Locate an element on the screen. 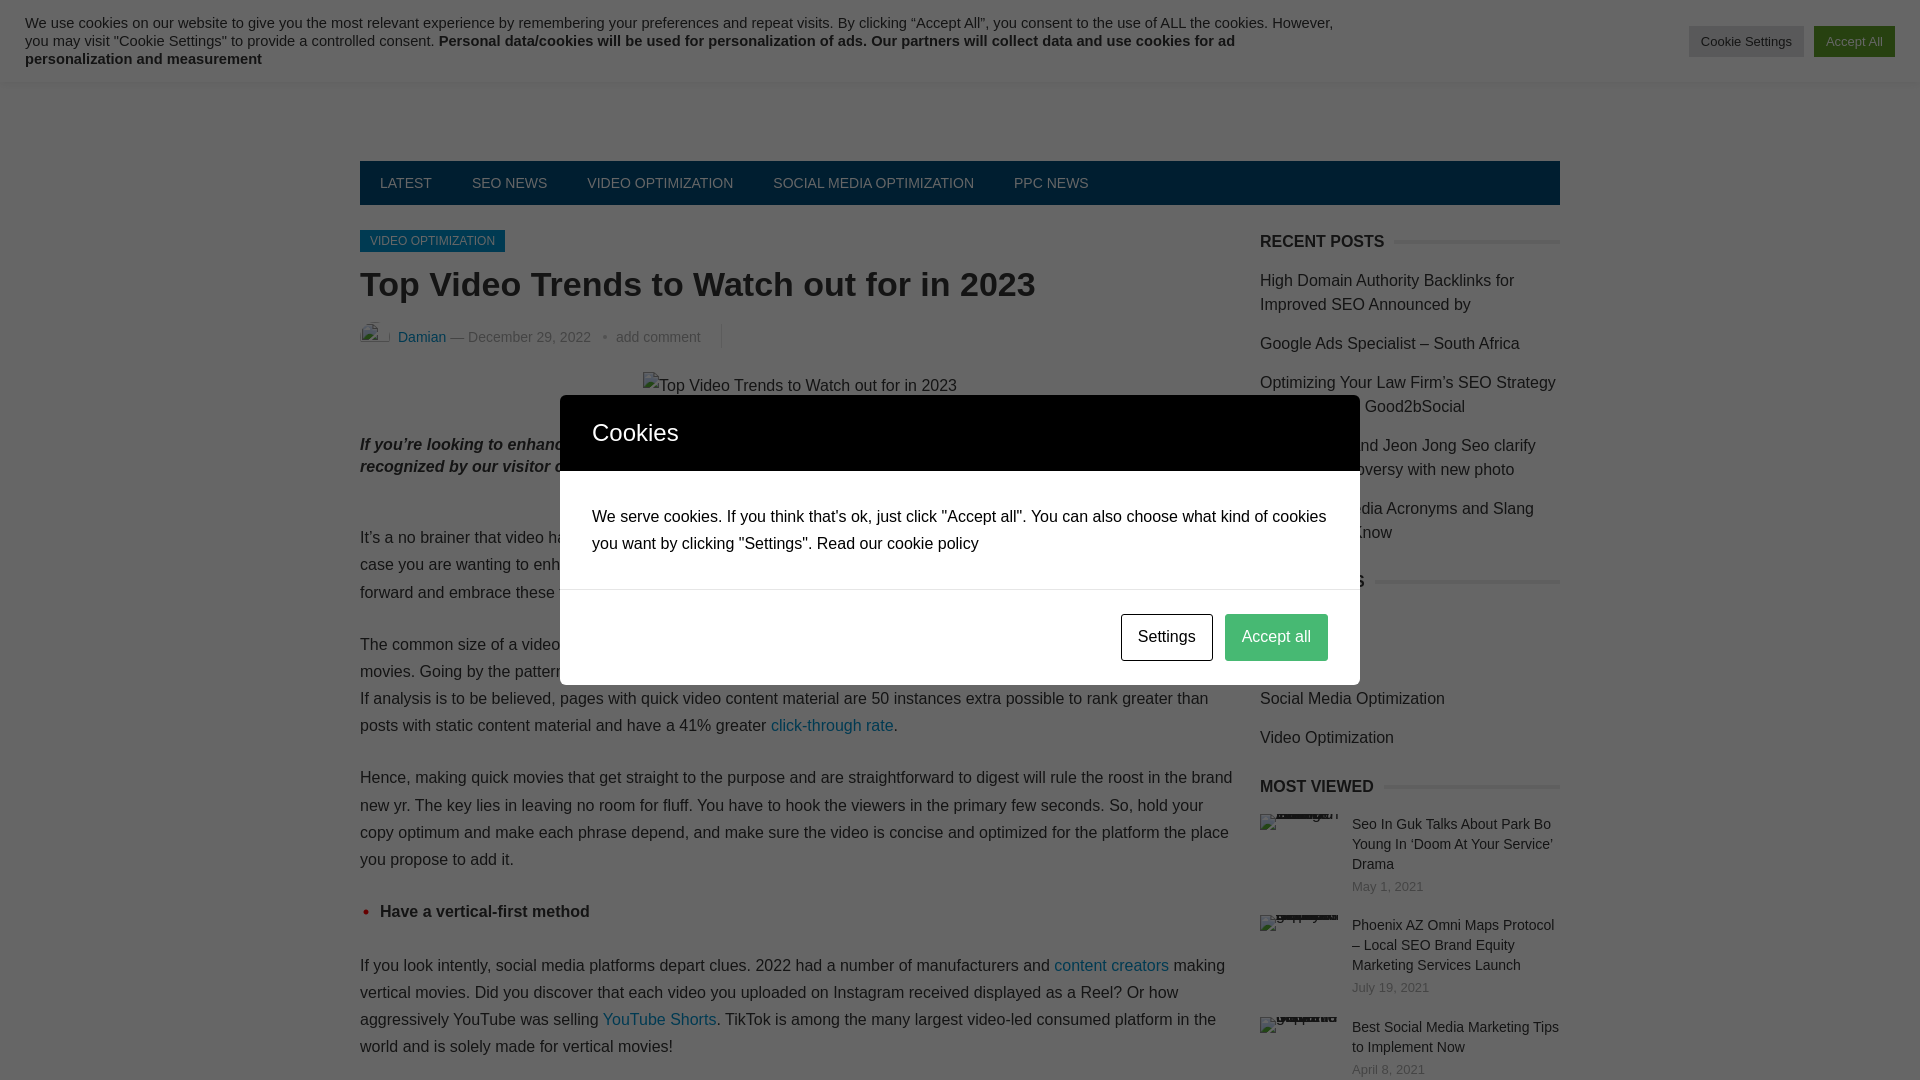 The width and height of the screenshot is (1920, 1080). Top Video Trends to Watch out for in 2023 is located at coordinates (800, 384).